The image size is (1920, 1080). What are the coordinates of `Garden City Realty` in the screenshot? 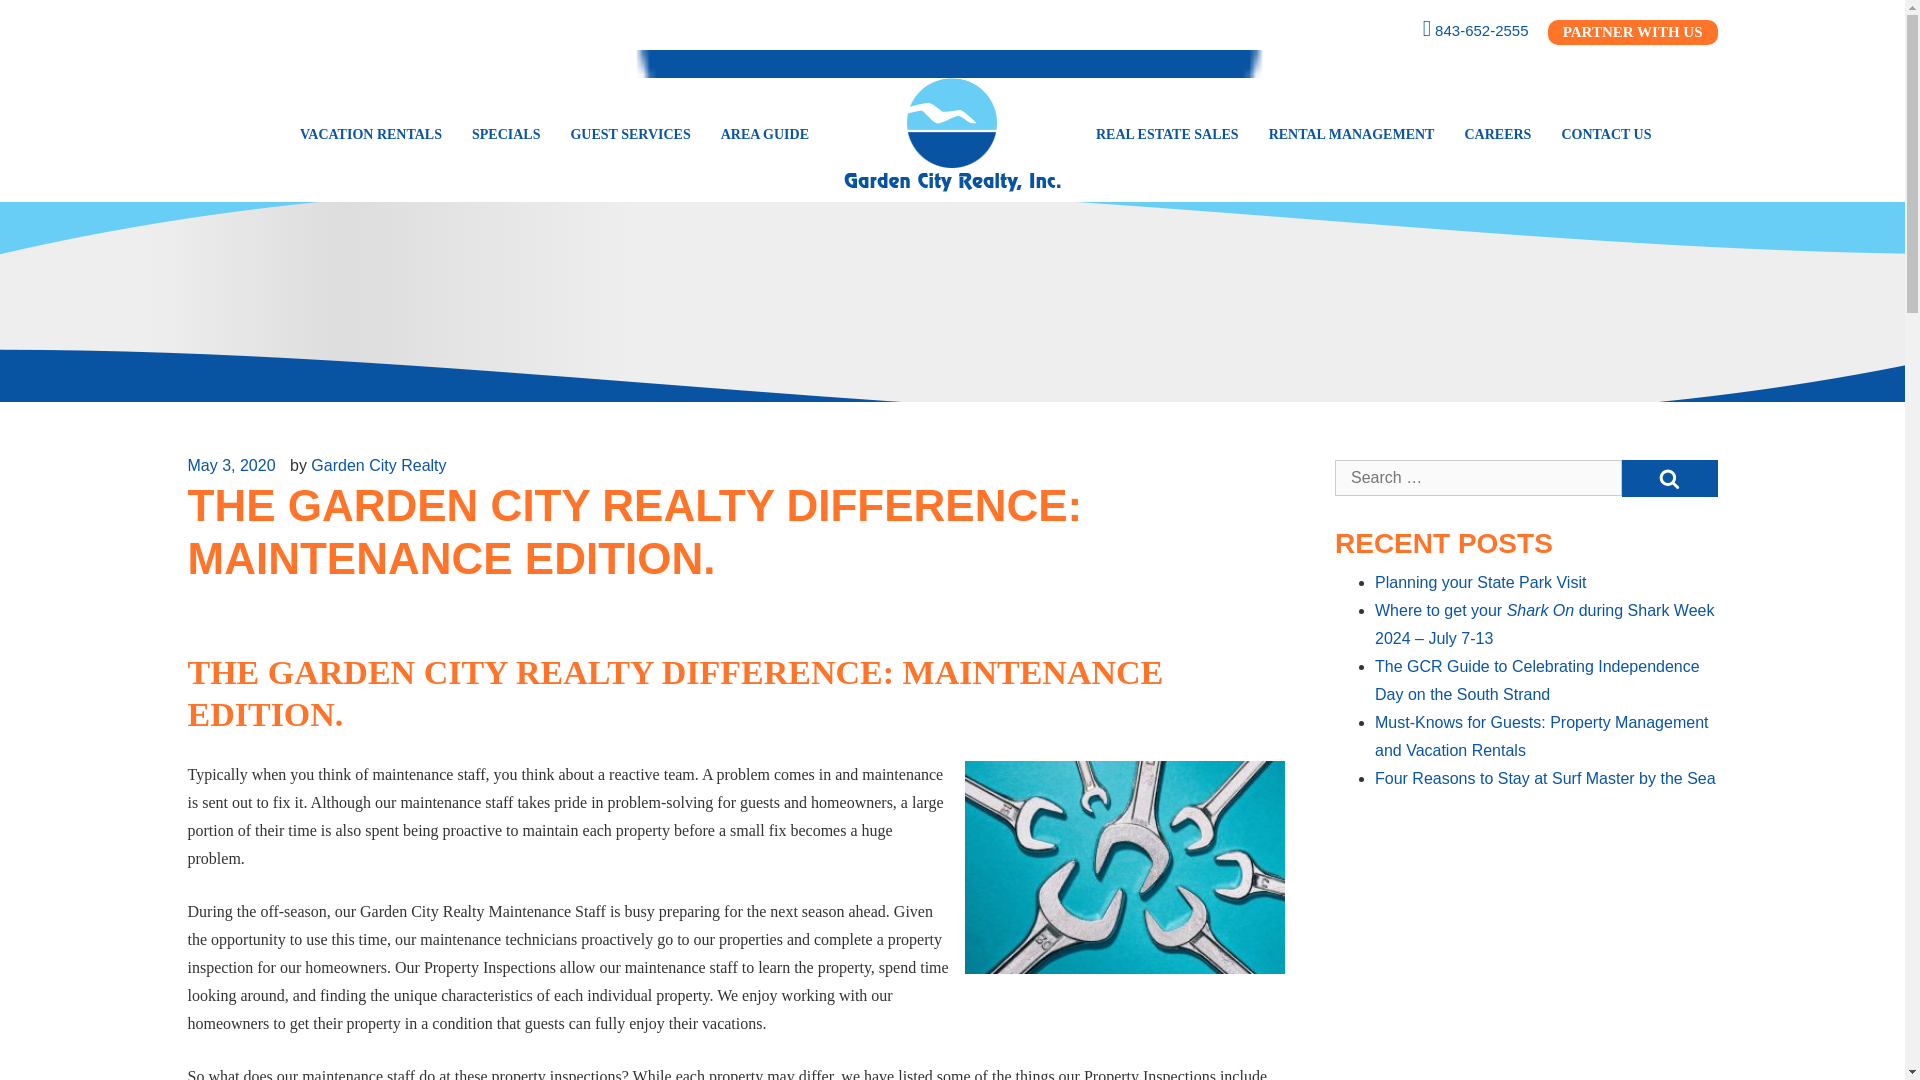 It's located at (952, 134).